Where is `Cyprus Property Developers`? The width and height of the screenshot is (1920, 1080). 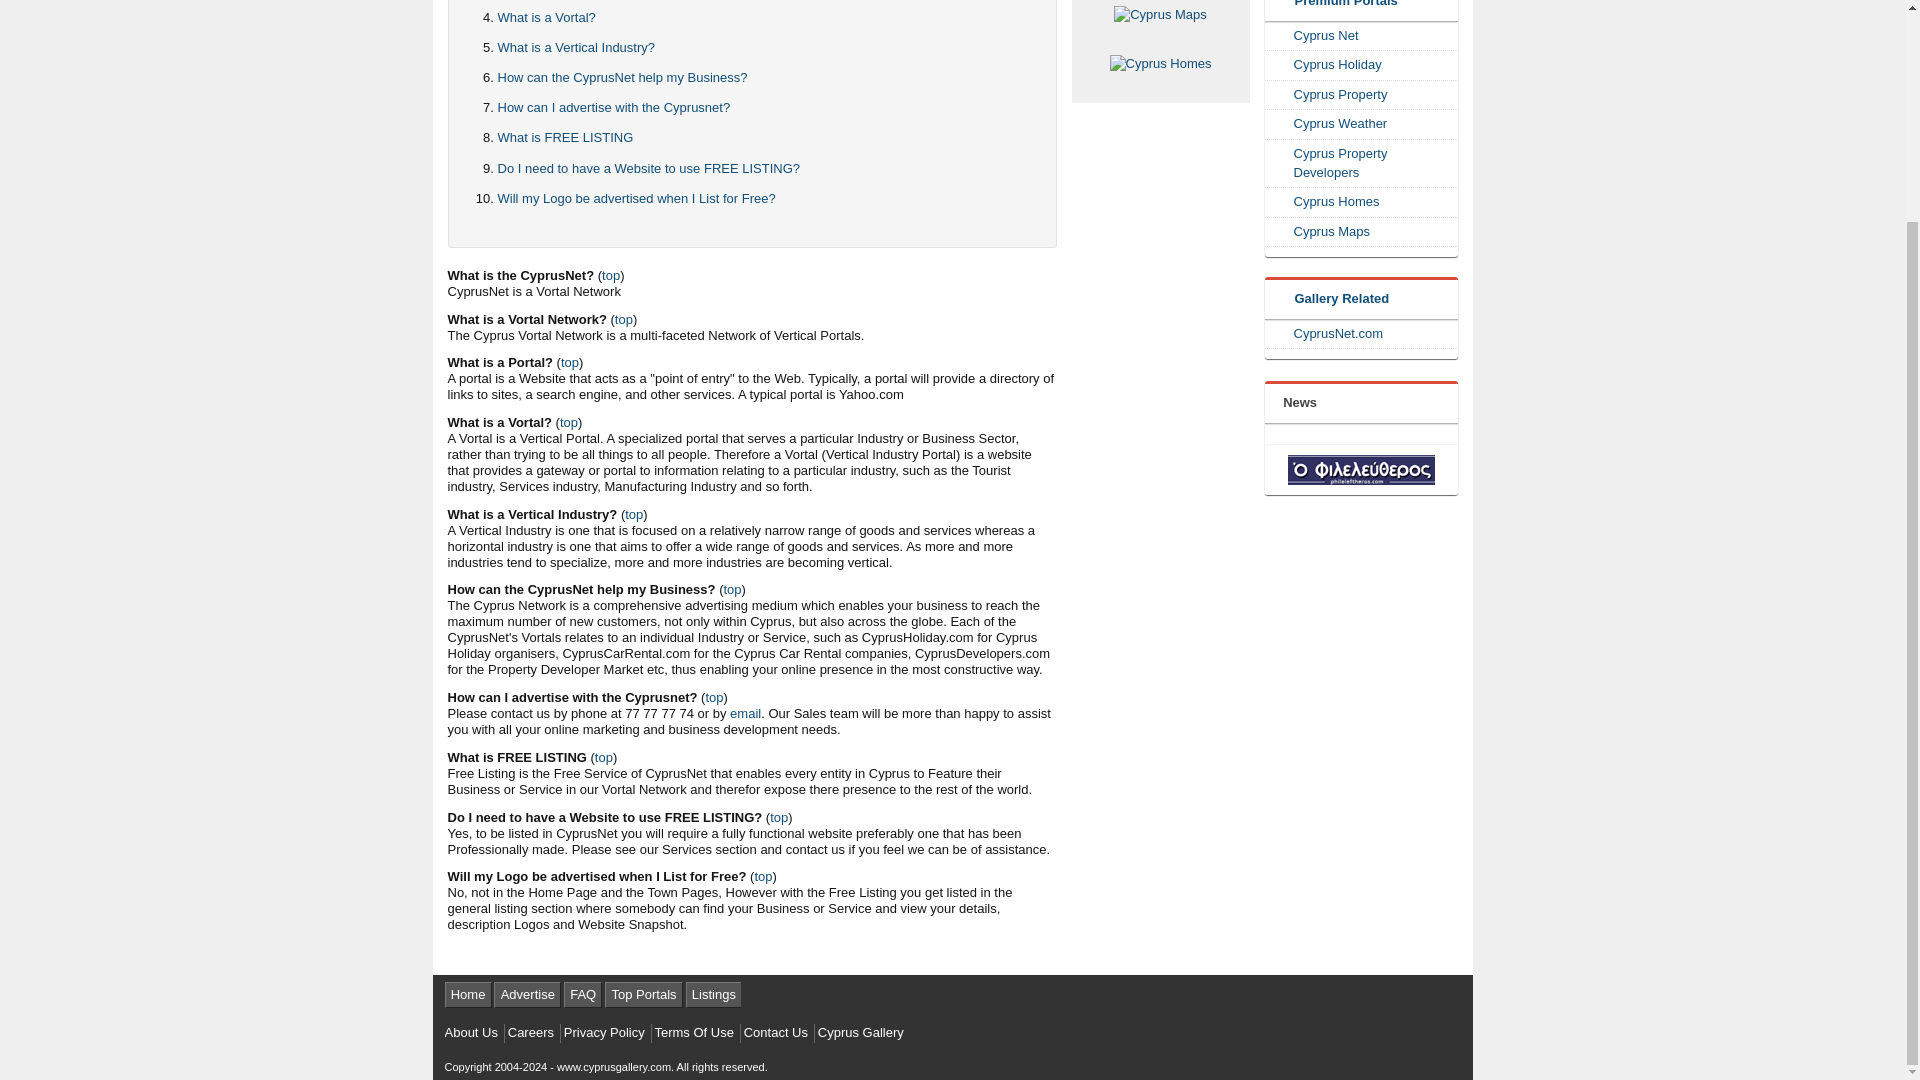 Cyprus Property Developers is located at coordinates (1364, 163).